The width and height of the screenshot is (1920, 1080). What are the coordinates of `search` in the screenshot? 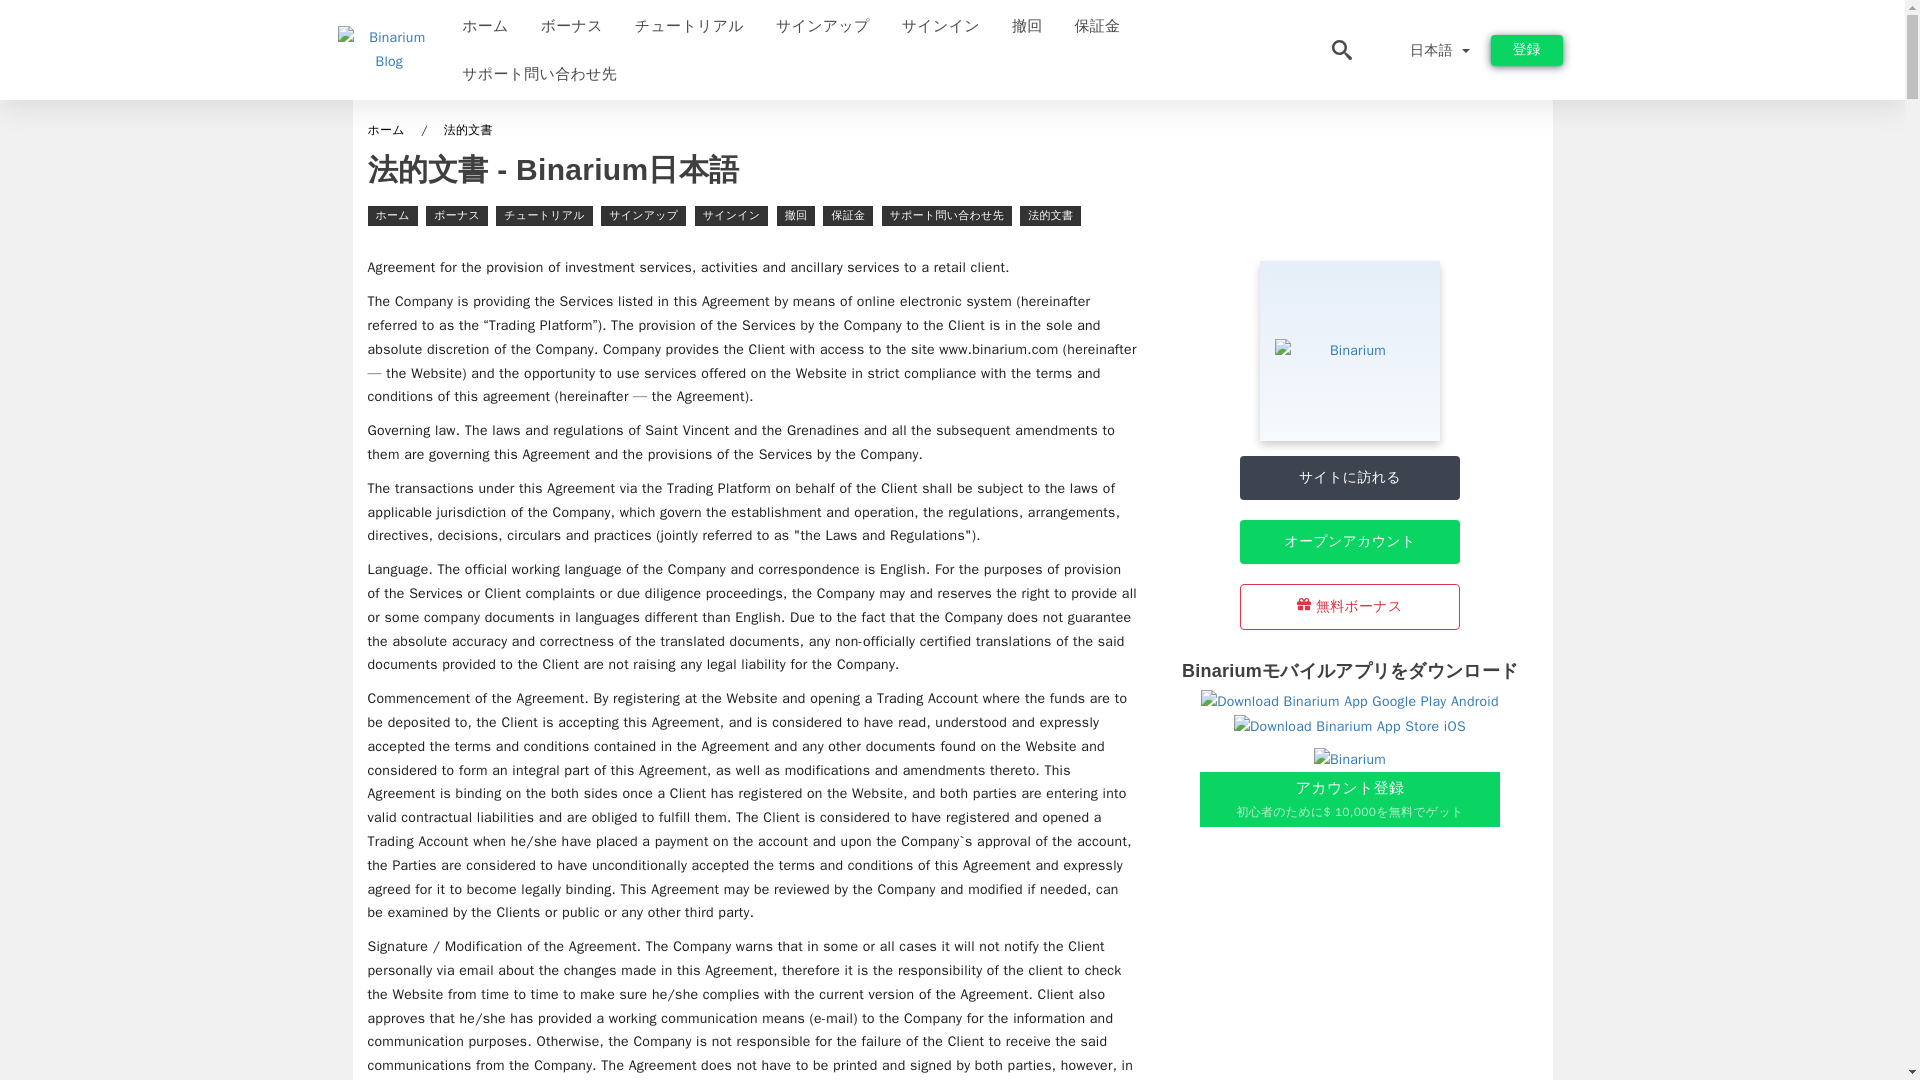 It's located at (1752, 24).